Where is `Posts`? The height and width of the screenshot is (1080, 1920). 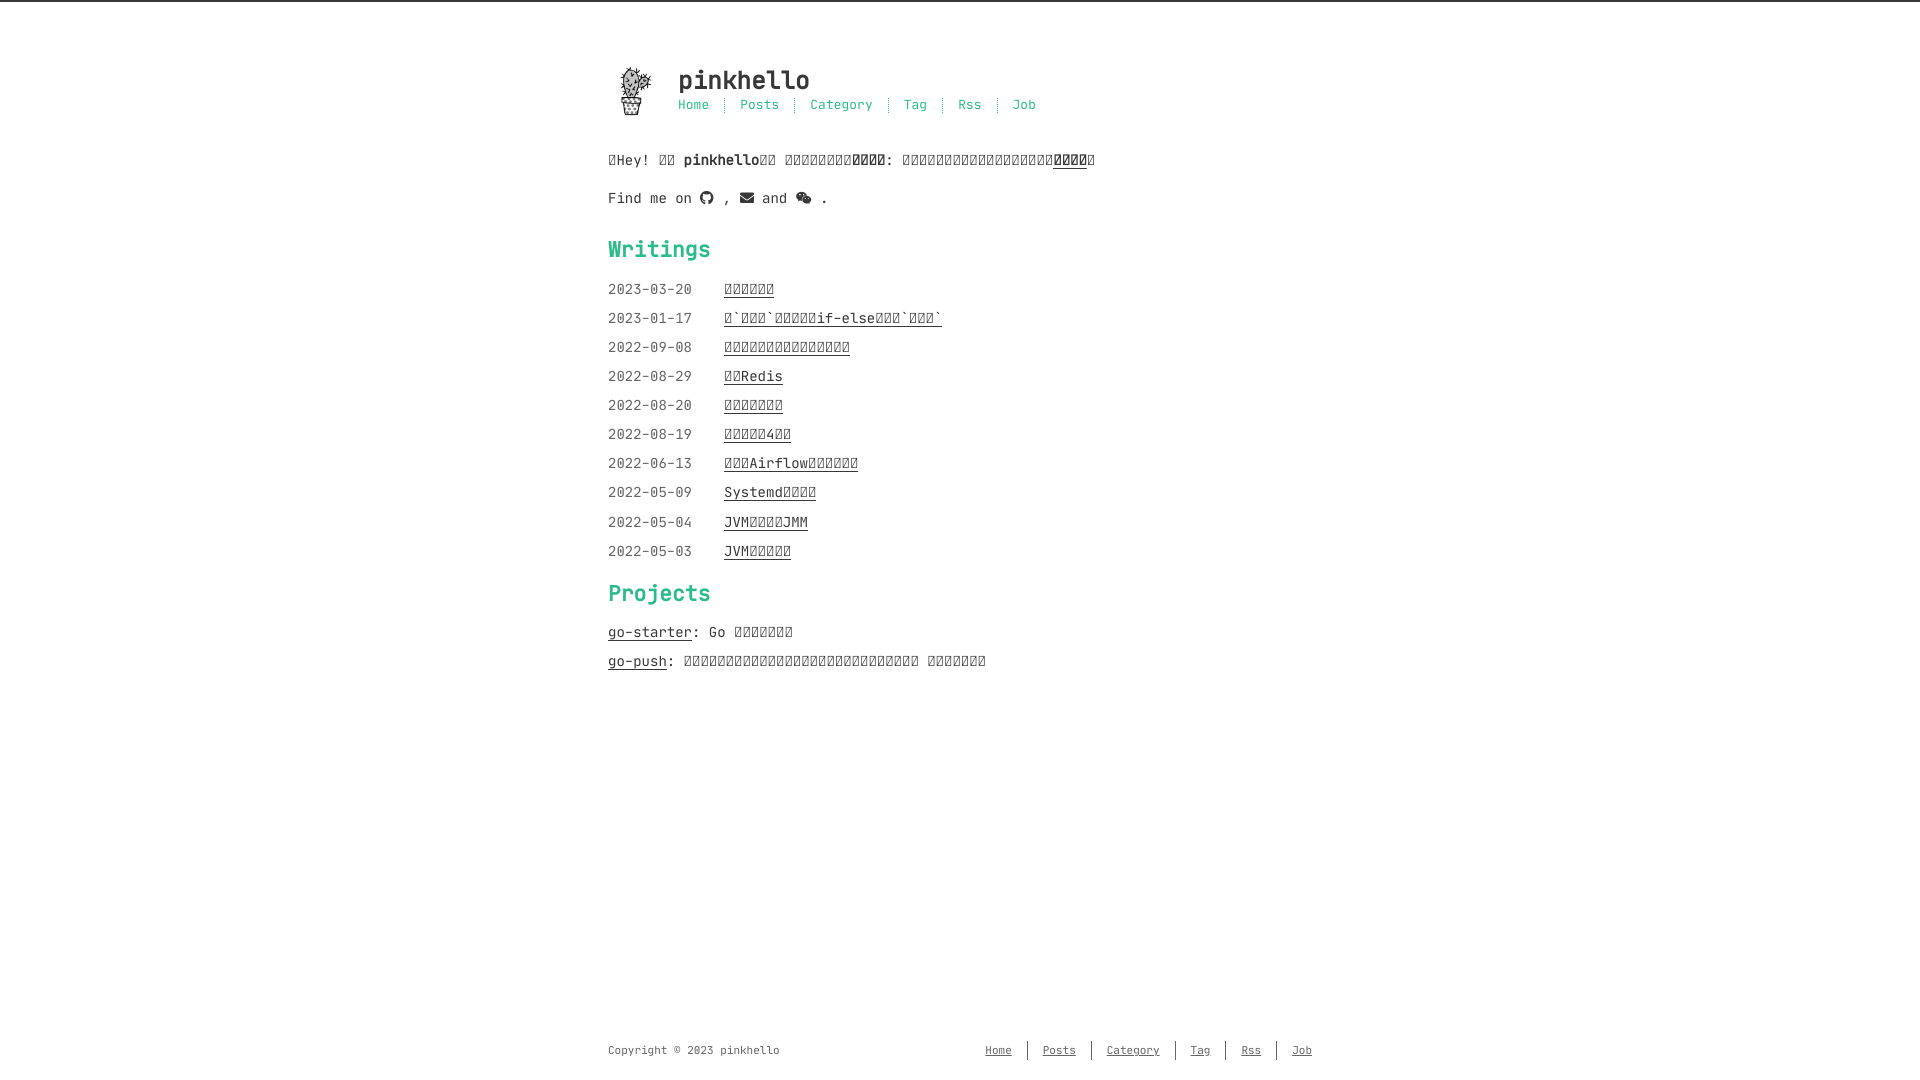 Posts is located at coordinates (760, 106).